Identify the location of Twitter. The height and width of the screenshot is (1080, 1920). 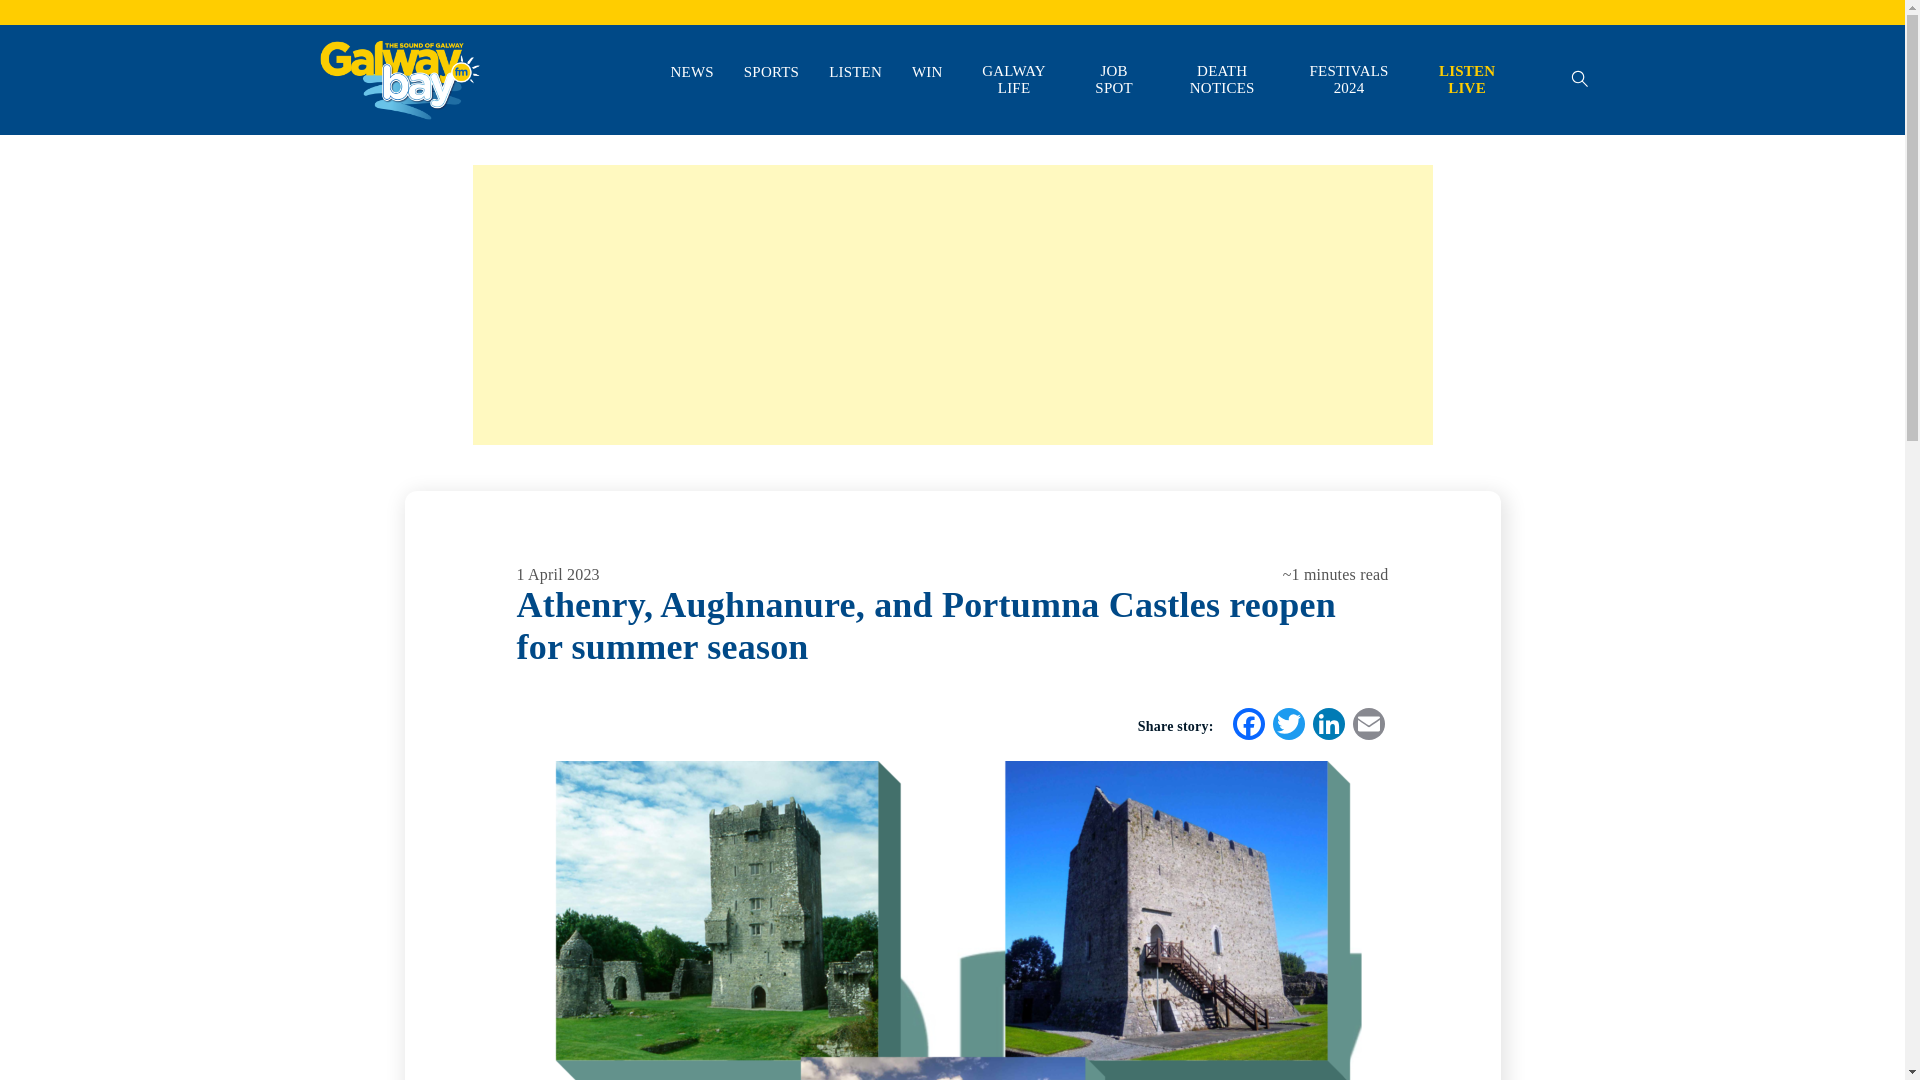
(1287, 726).